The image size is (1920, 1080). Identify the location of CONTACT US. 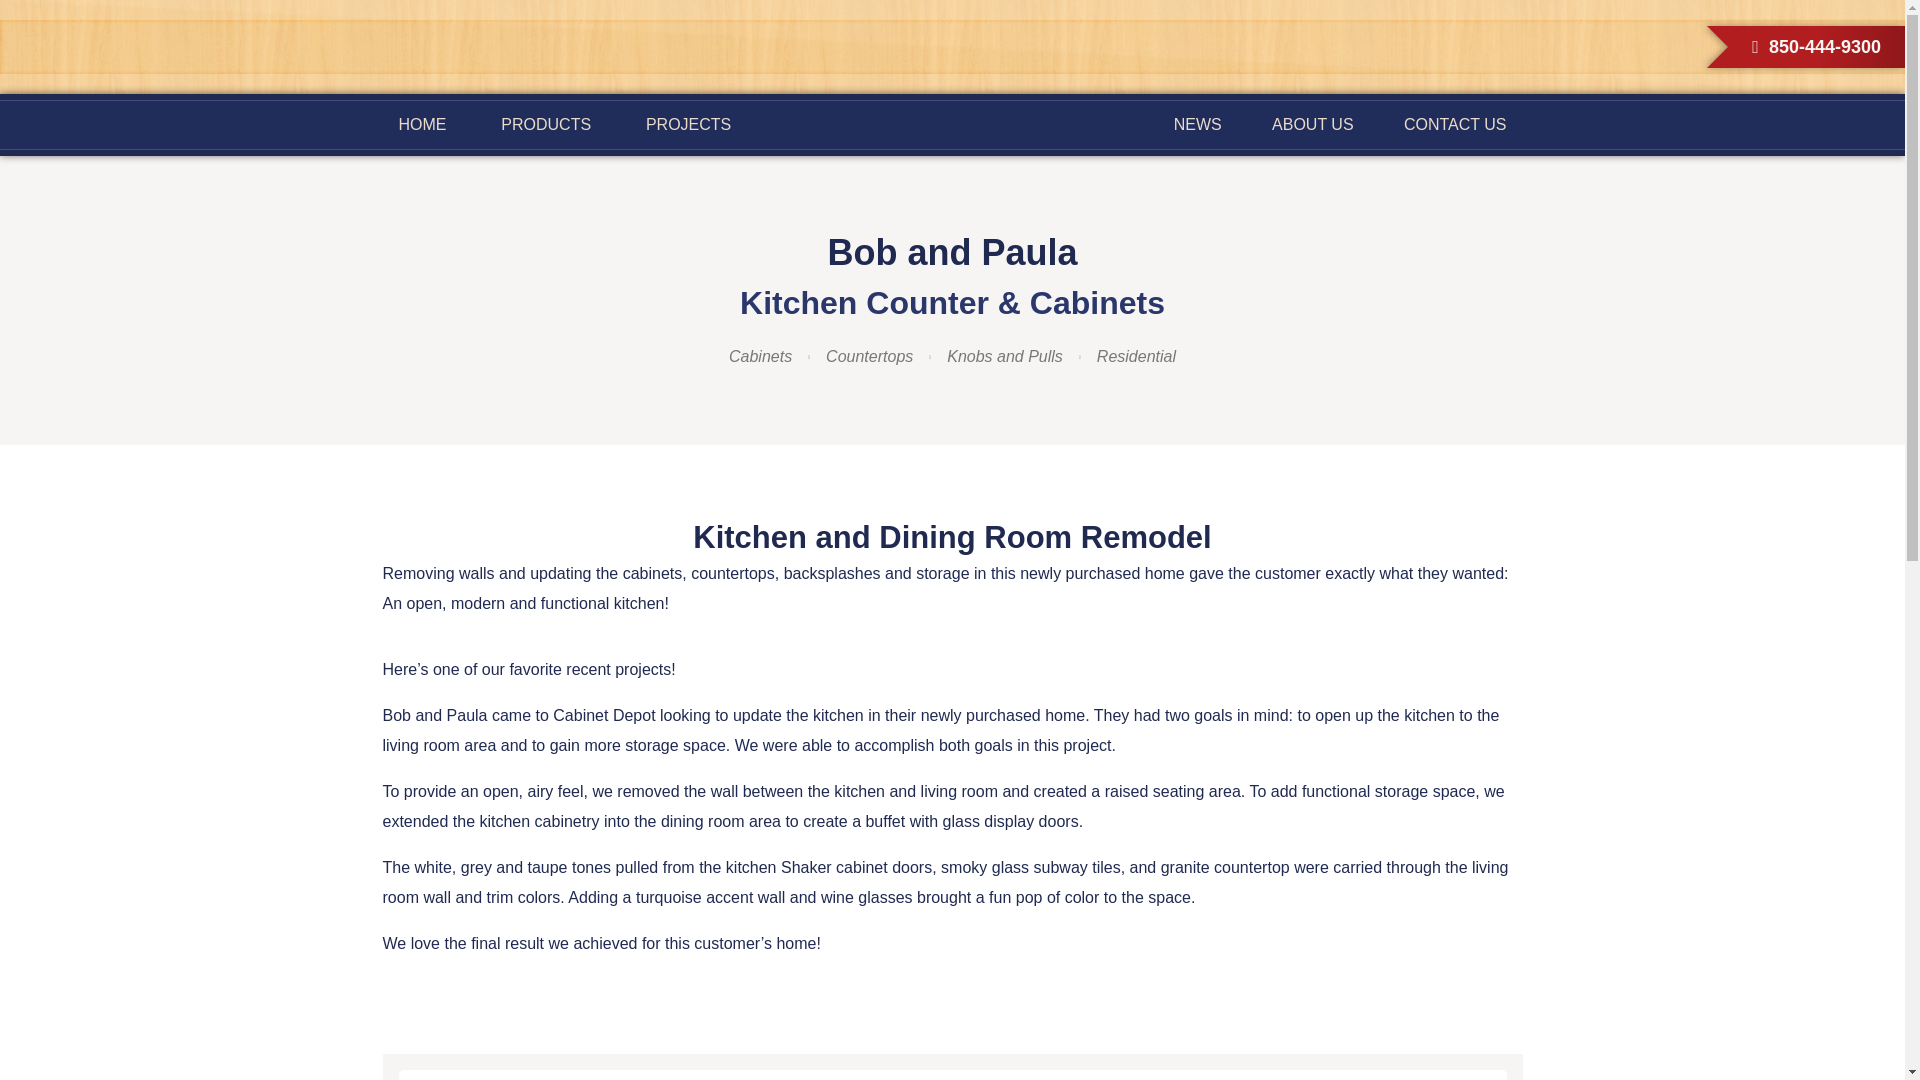
(1455, 125).